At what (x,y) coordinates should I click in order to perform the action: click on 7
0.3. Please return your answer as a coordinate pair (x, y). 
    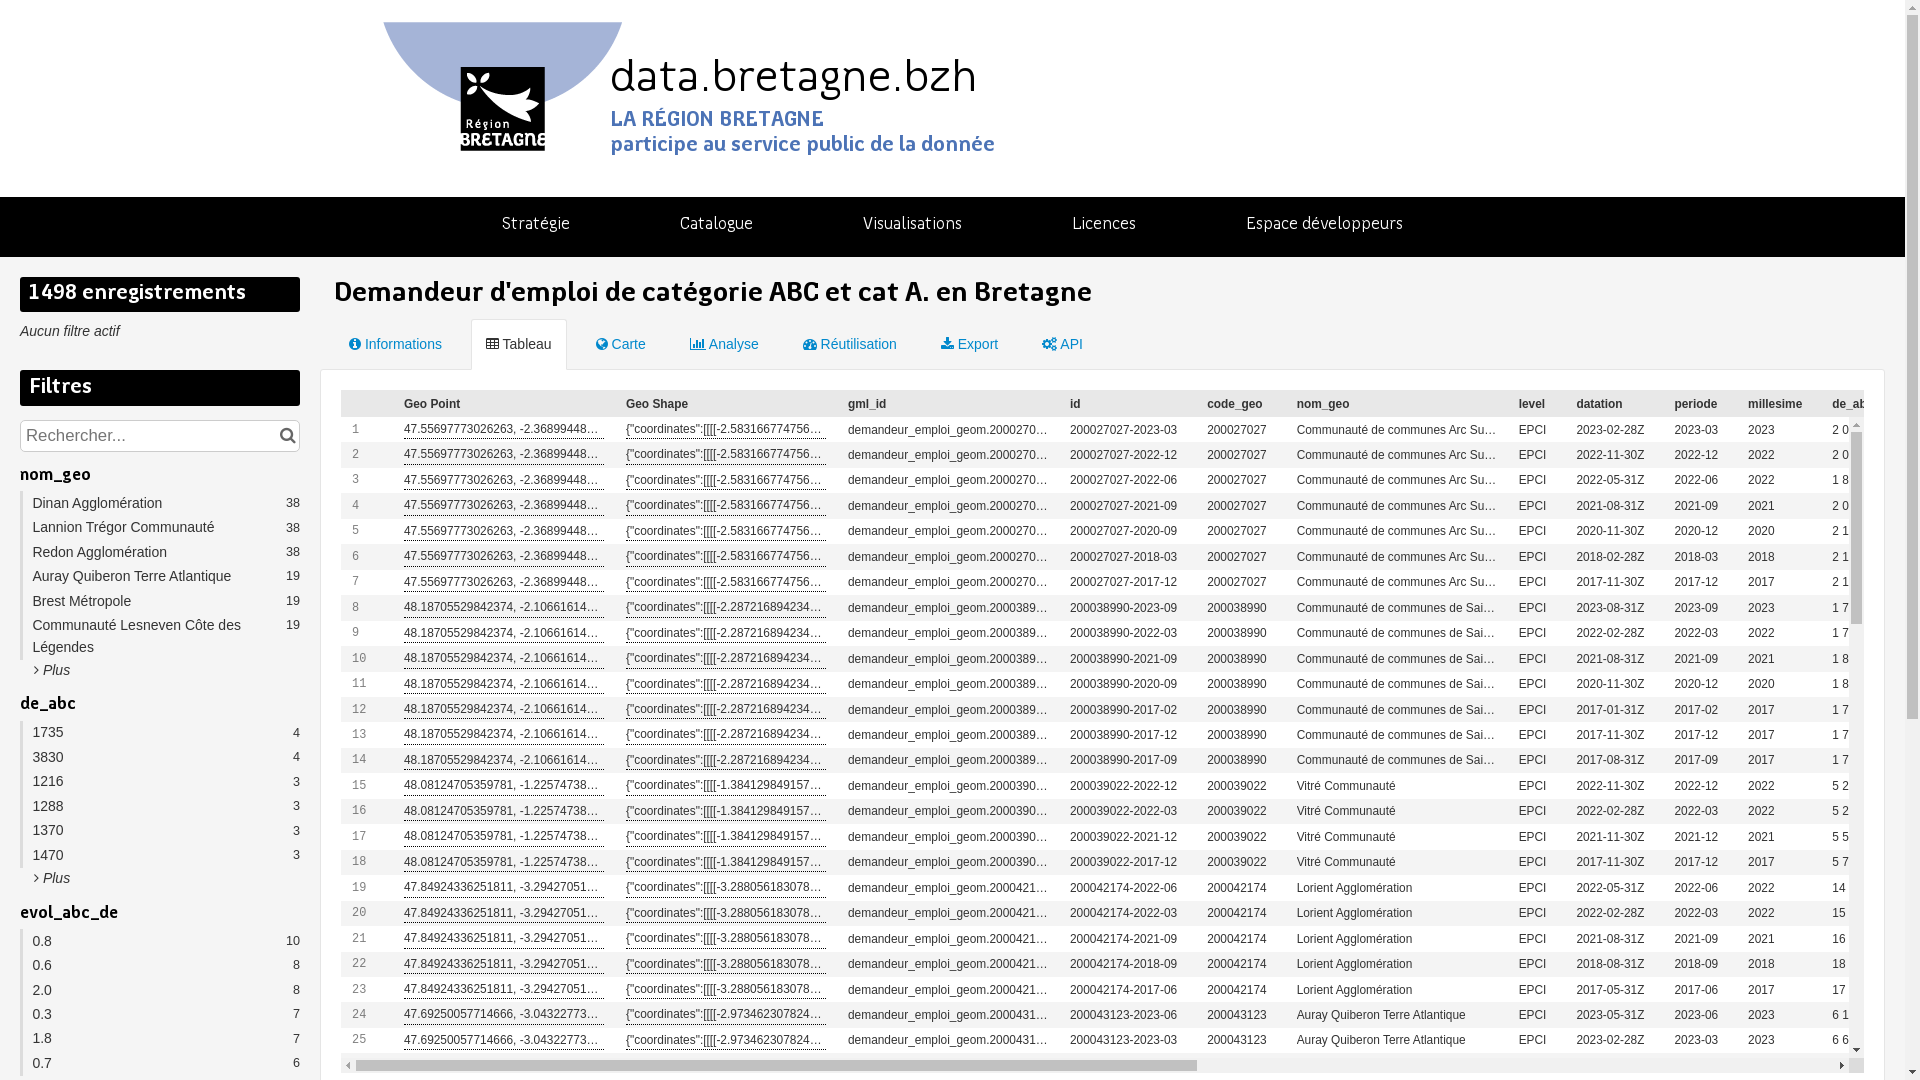
    Looking at the image, I should click on (160, 1015).